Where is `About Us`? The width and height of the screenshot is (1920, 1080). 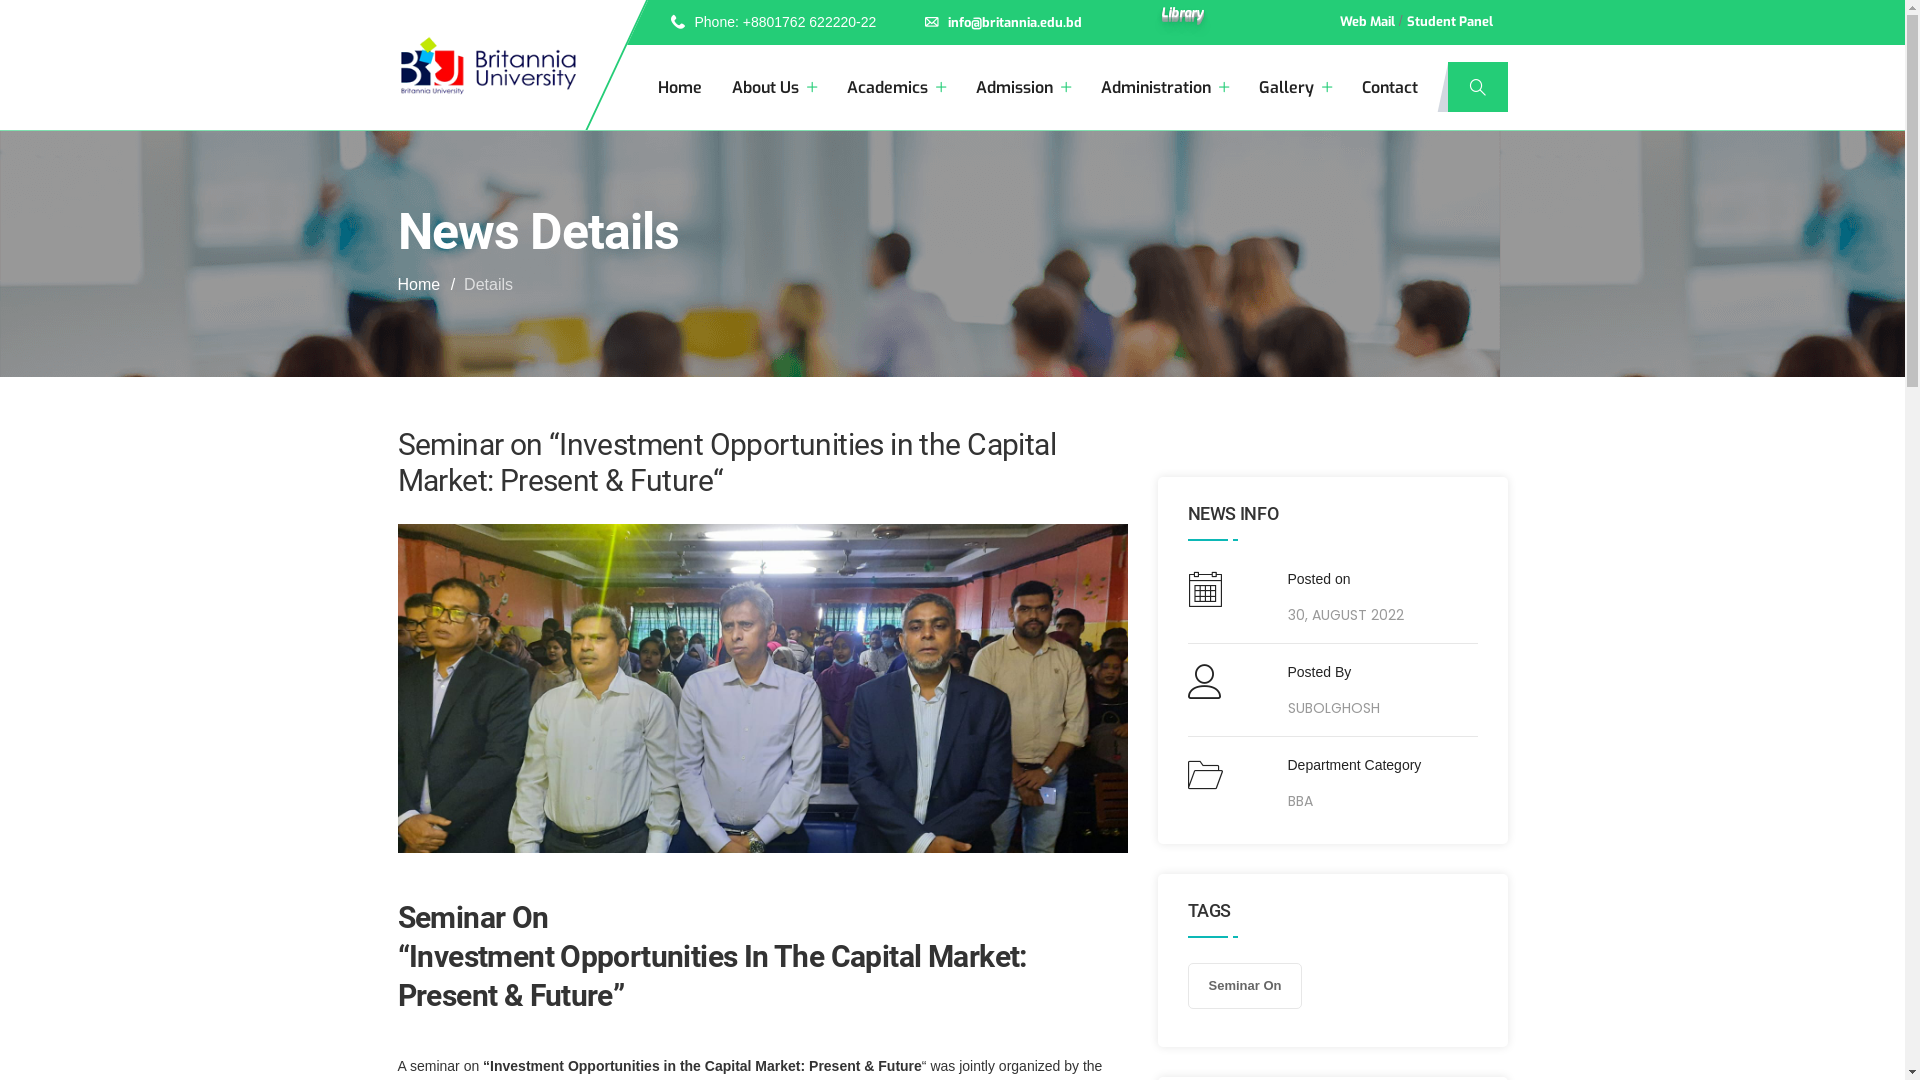
About Us is located at coordinates (774, 88).